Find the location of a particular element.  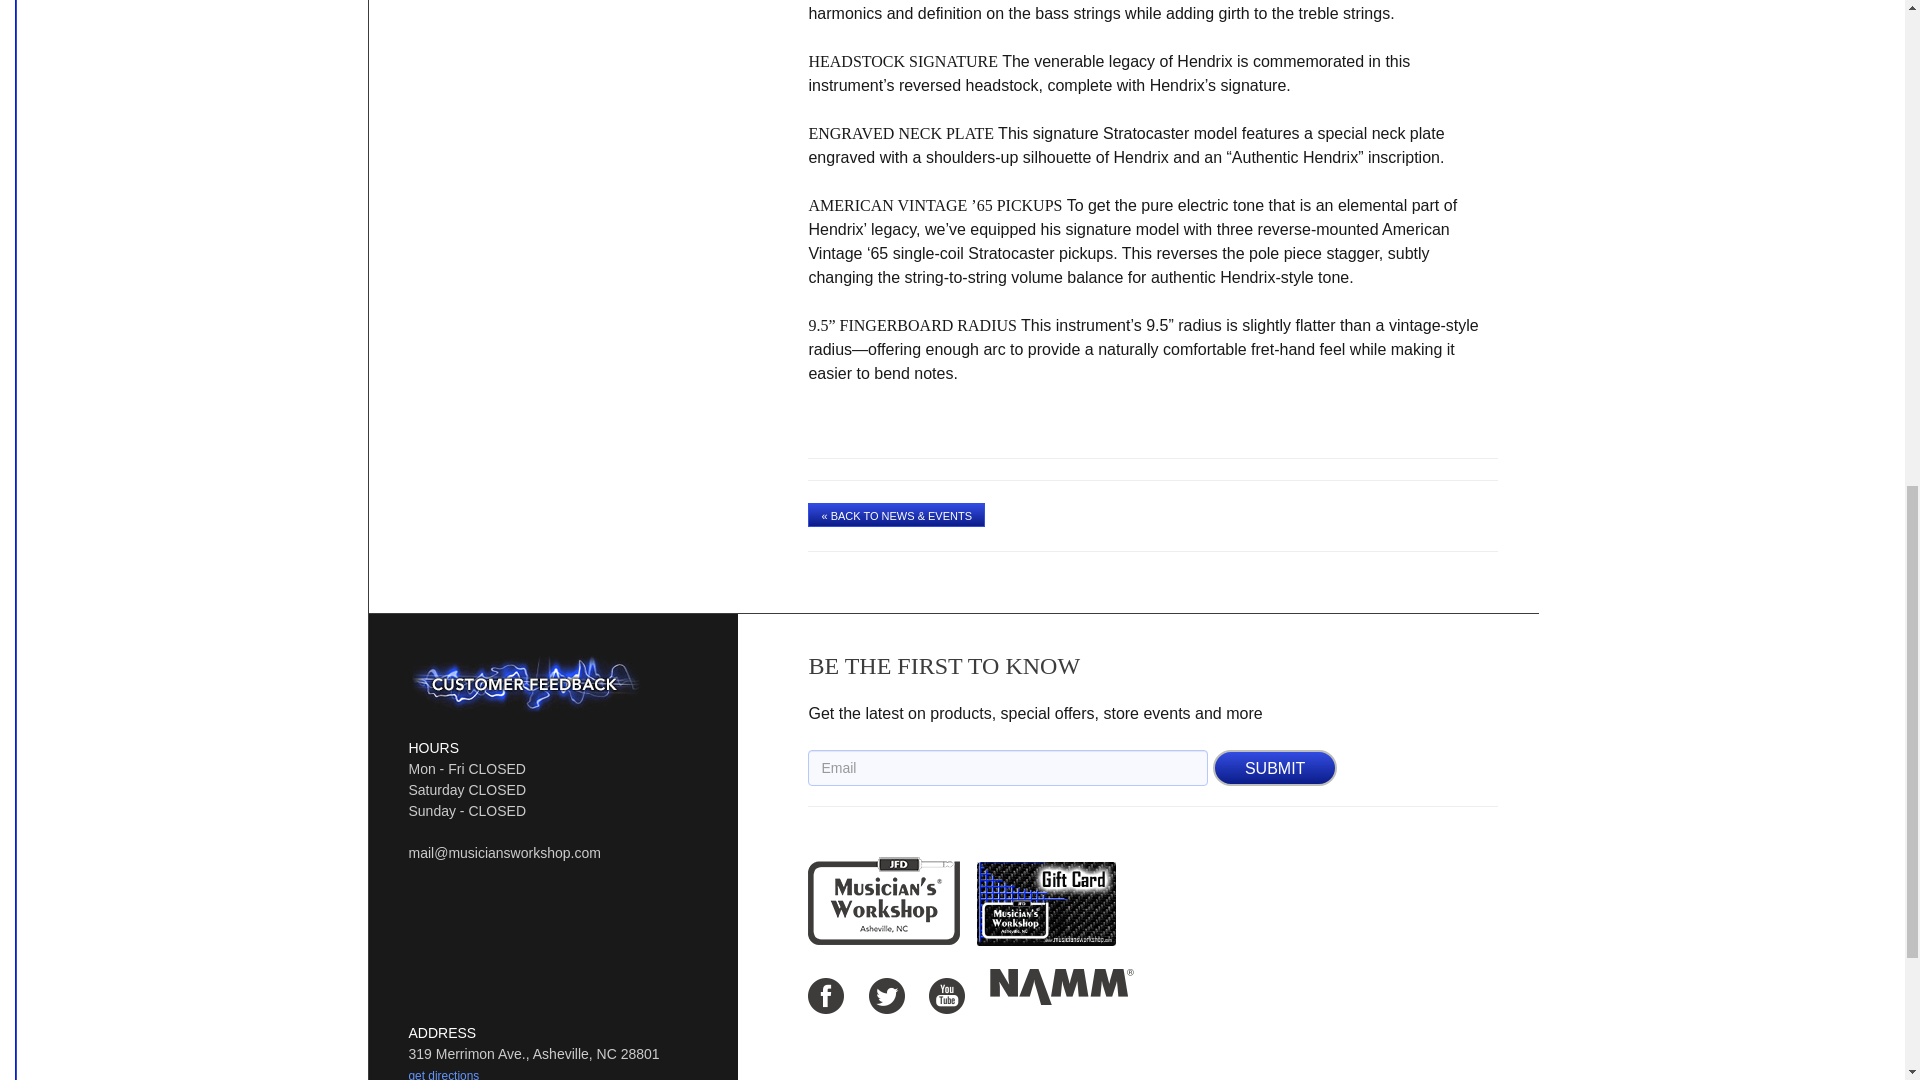

Send Us Your Feedback is located at coordinates (524, 684).